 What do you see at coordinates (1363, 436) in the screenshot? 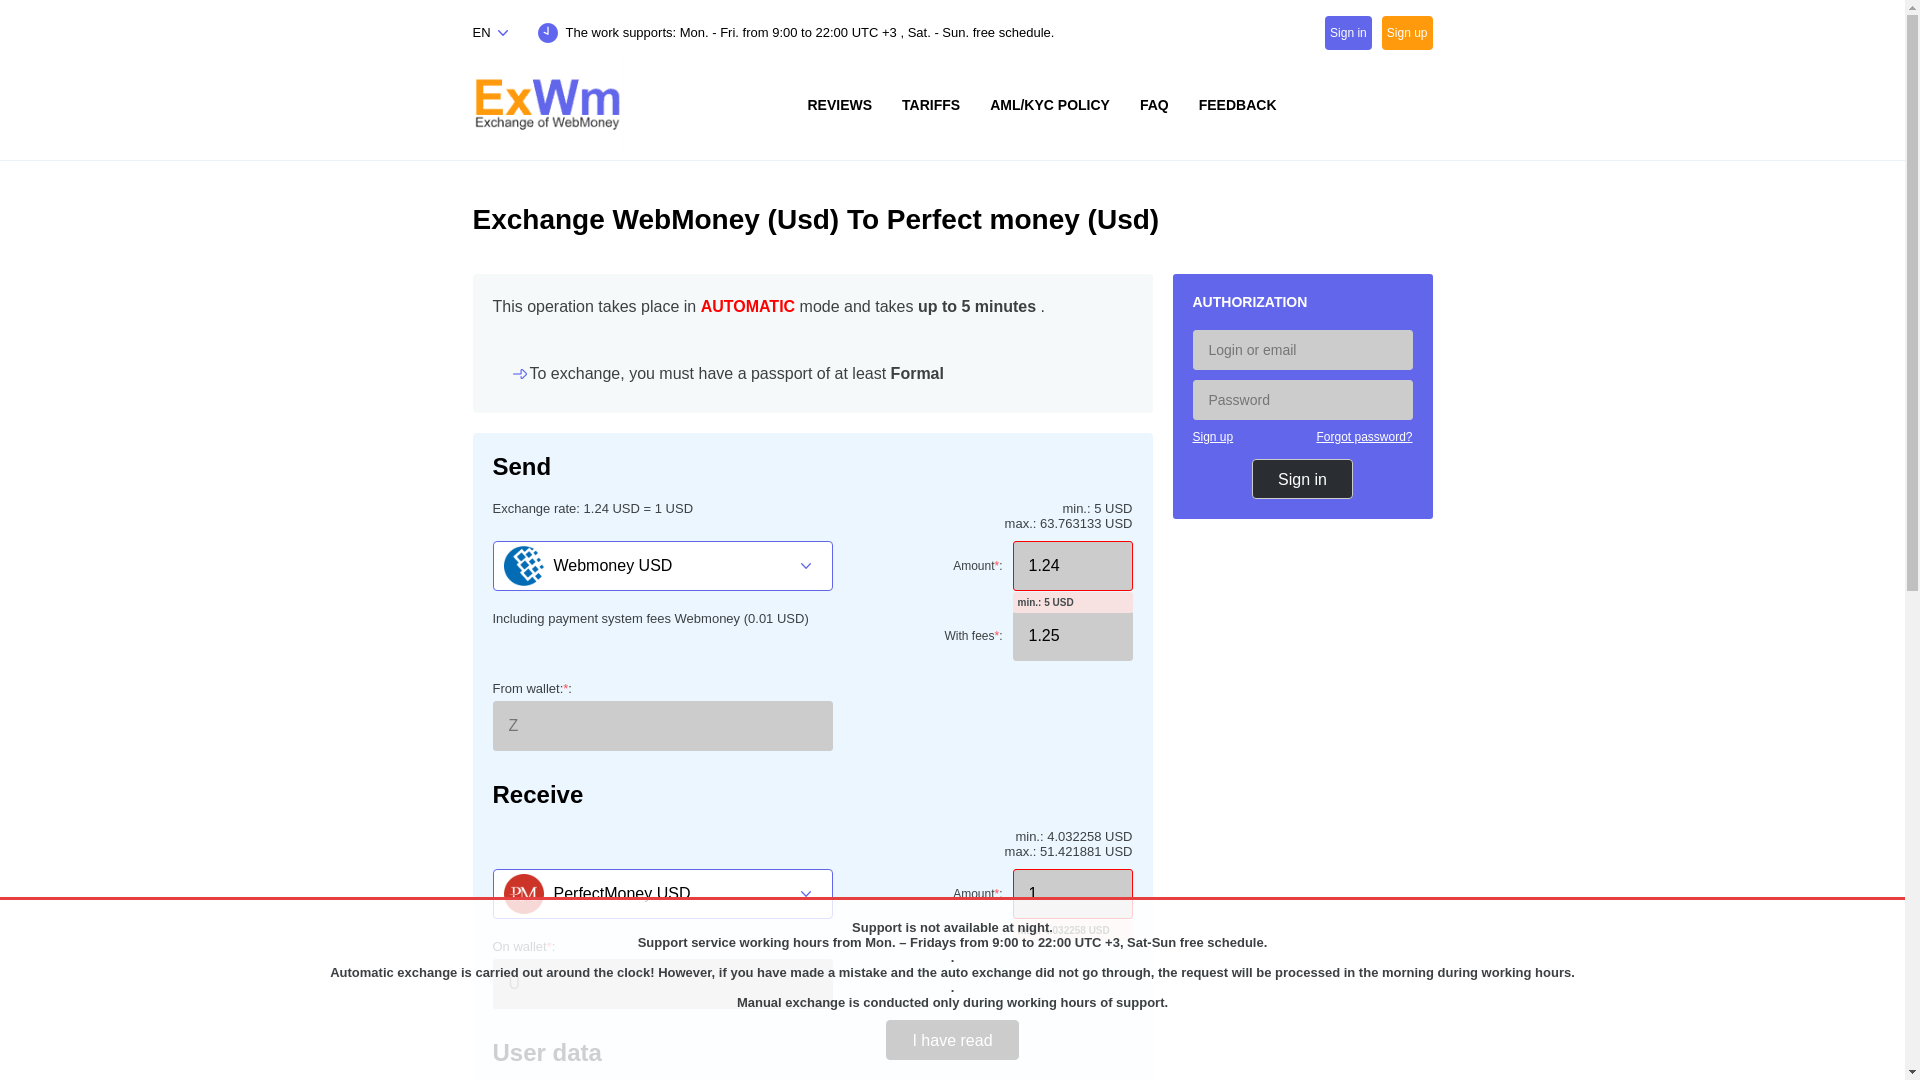
I see `Forgot password?` at bounding box center [1363, 436].